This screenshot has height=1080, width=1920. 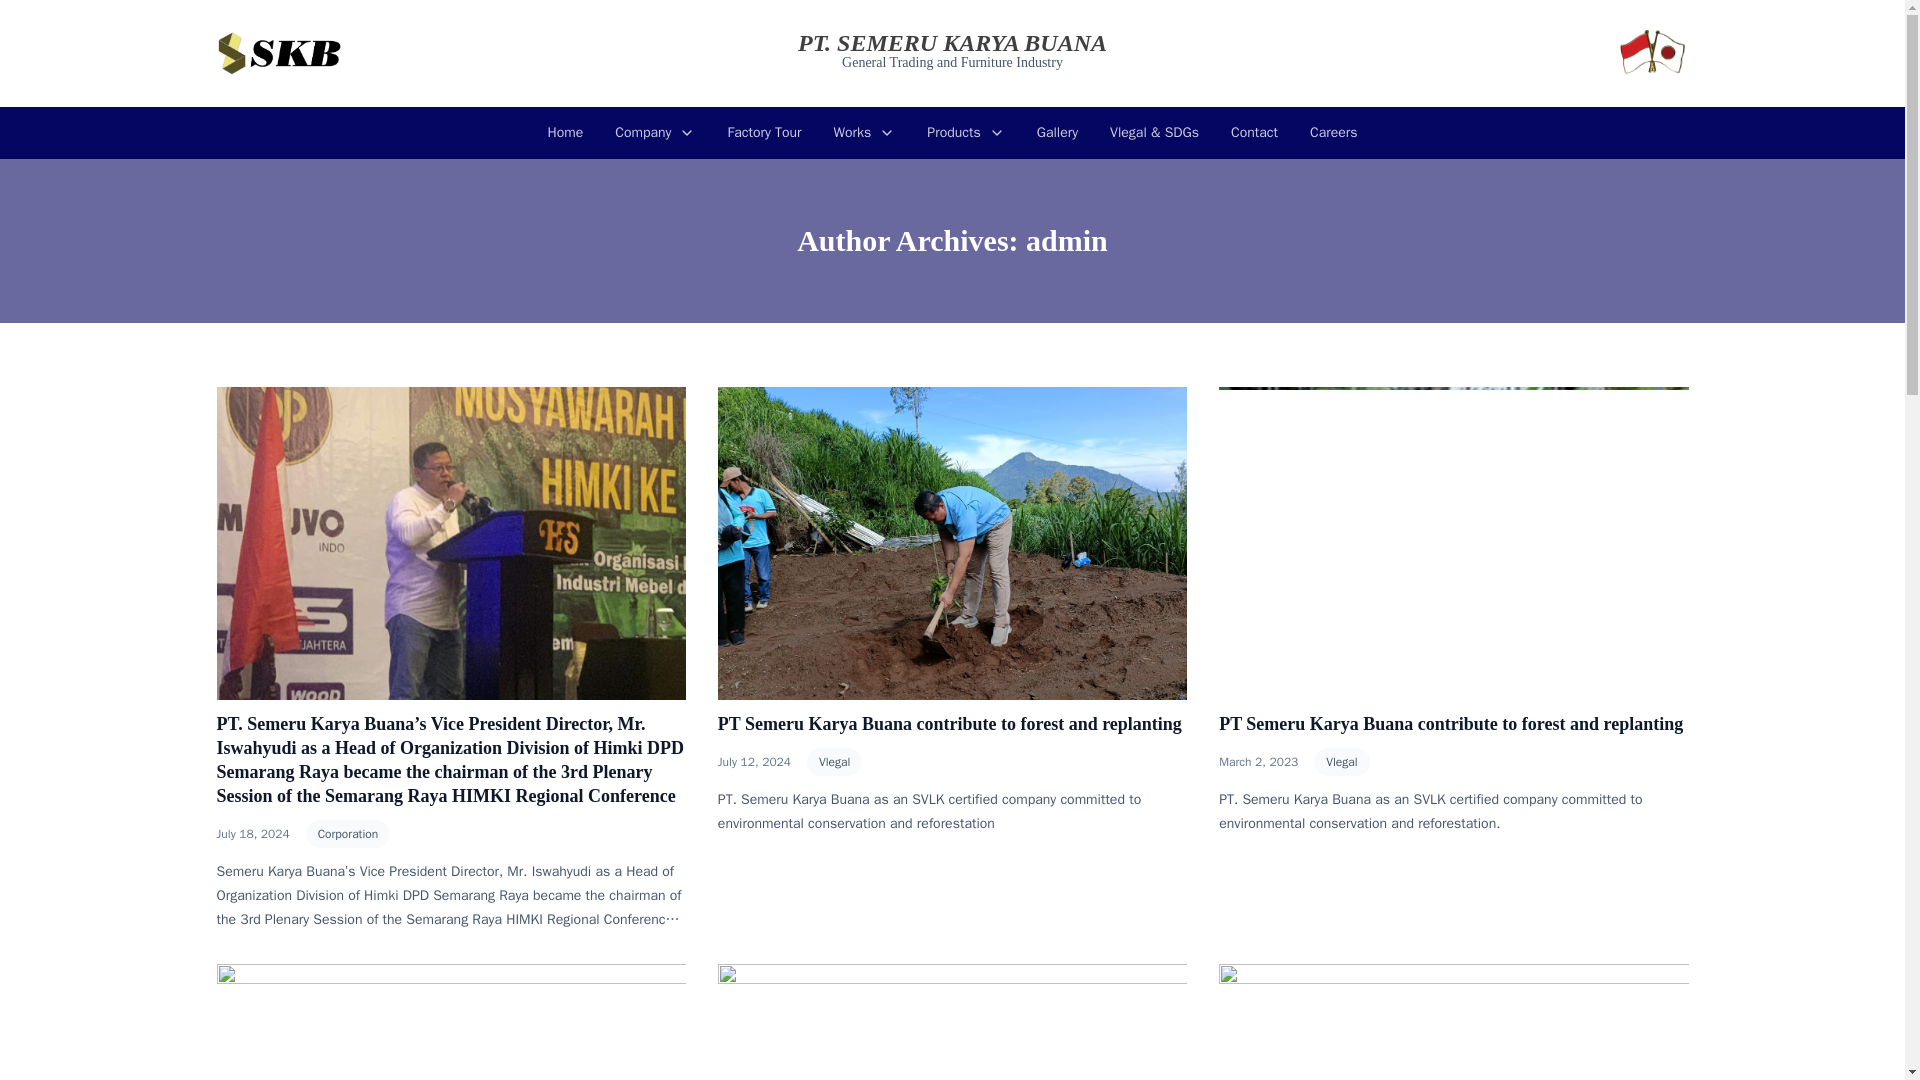 I want to click on PT. SEMERU KARYA BUANA, so click(x=952, y=43).